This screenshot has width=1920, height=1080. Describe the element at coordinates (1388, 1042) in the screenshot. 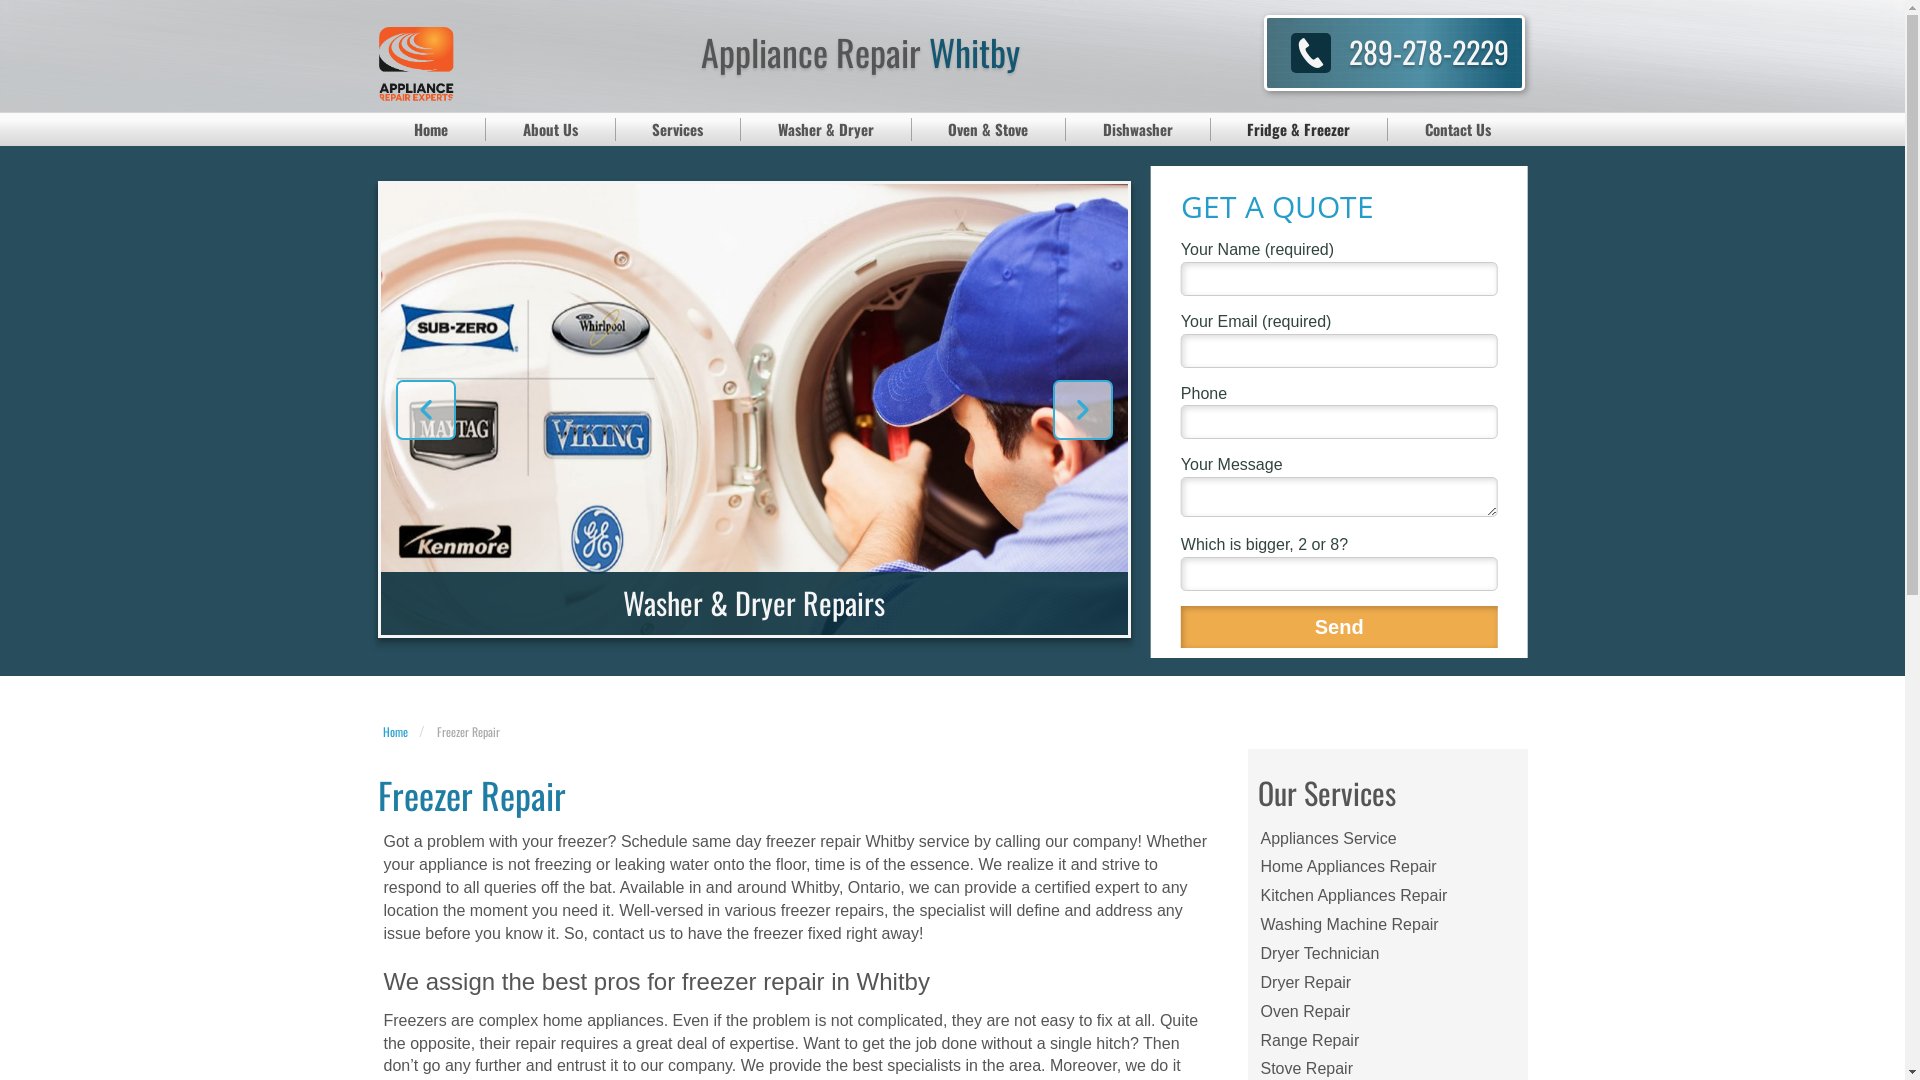

I see `Range Repair` at that location.